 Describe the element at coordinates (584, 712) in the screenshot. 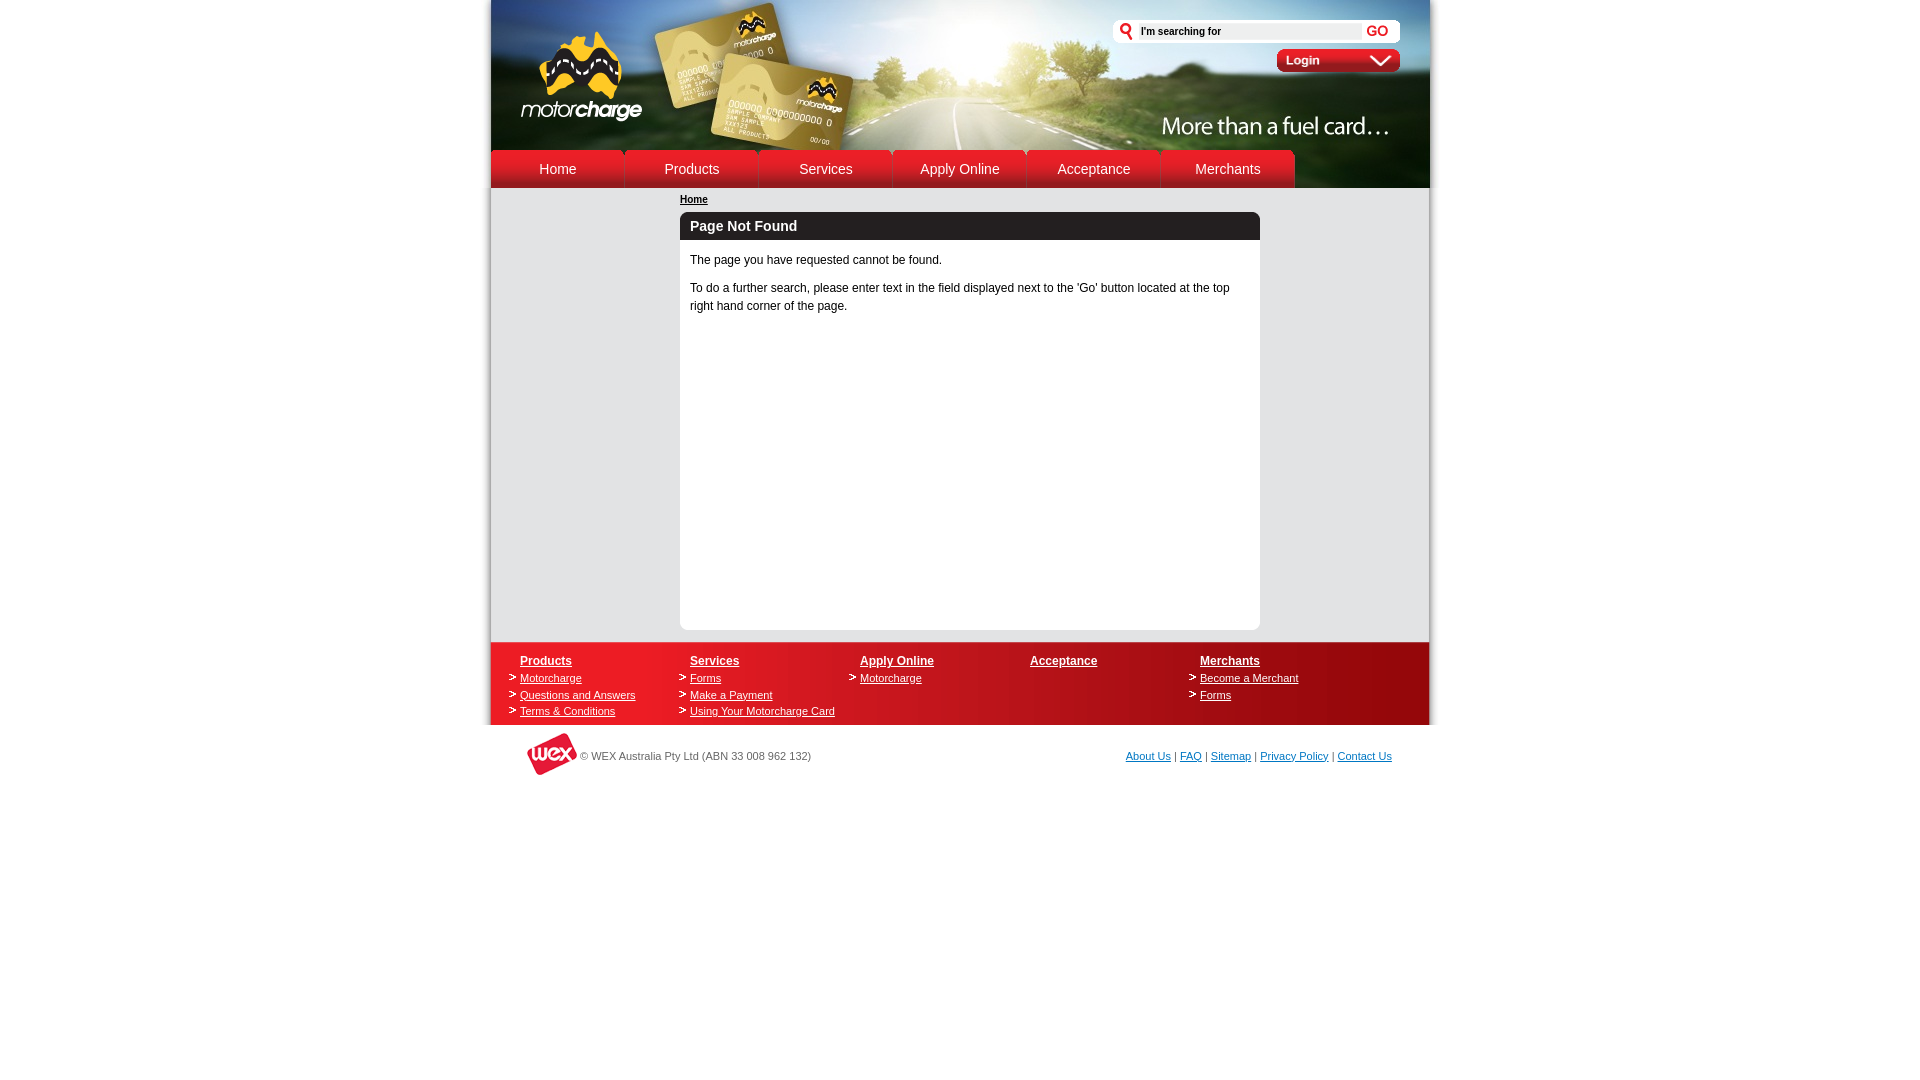

I see `Terms & Conditions` at that location.